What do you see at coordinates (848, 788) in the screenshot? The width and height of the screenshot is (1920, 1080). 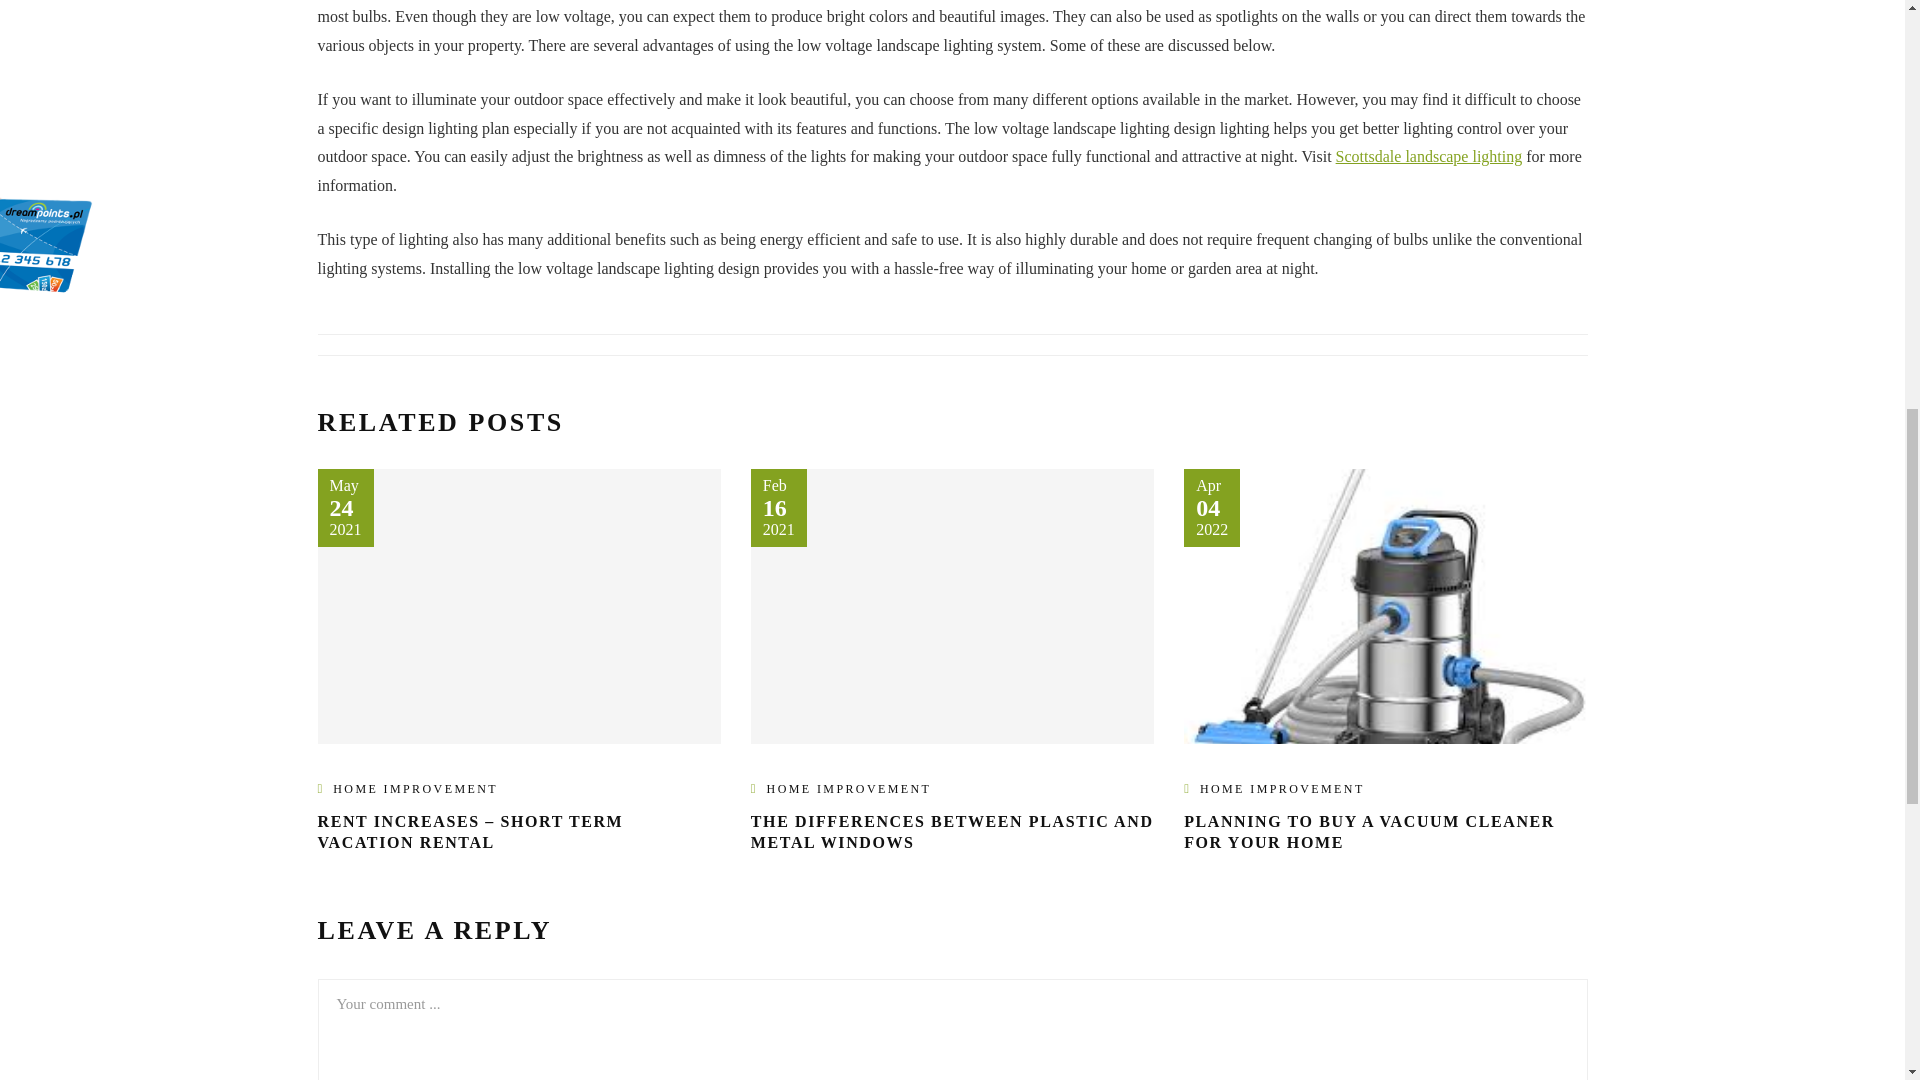 I see `HOME IMPROVEMENT` at bounding box center [848, 788].